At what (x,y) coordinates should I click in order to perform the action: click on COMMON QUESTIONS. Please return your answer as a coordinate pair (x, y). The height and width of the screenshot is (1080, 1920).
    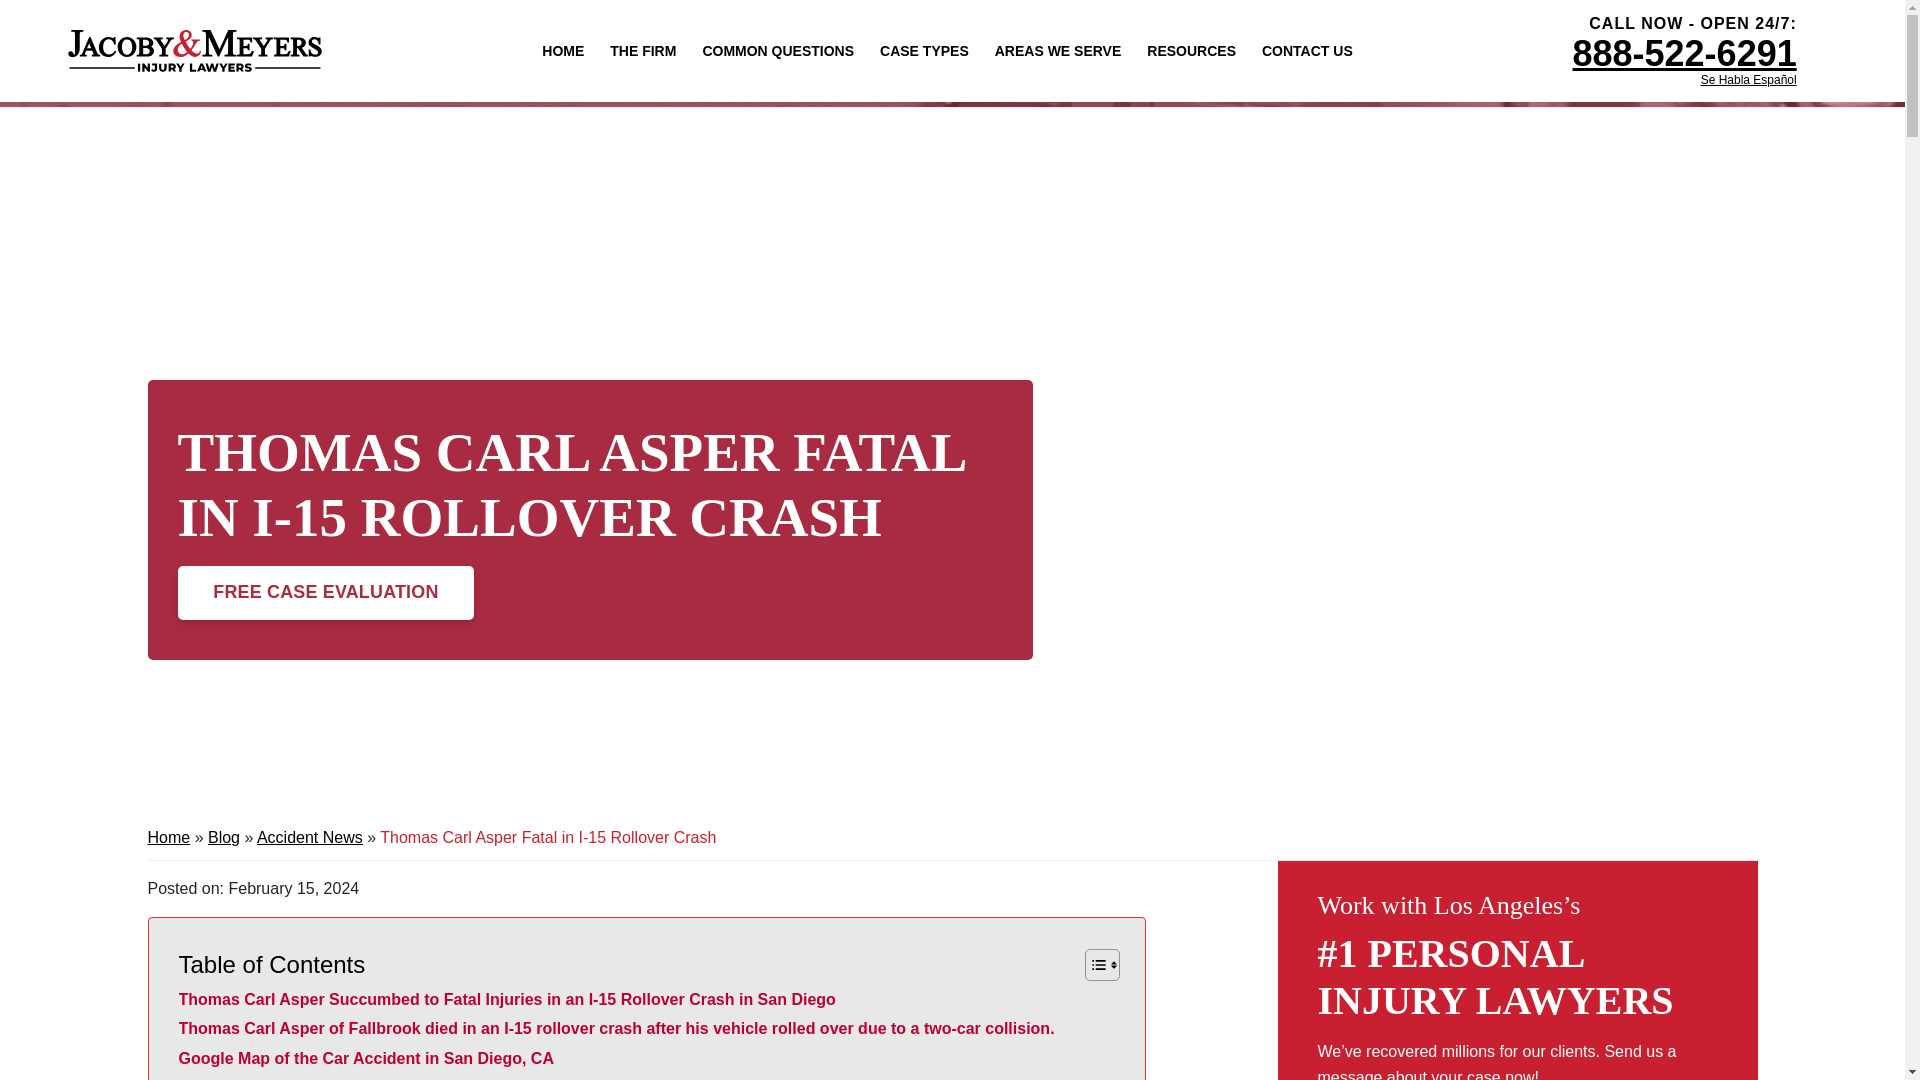
    Looking at the image, I should click on (777, 50).